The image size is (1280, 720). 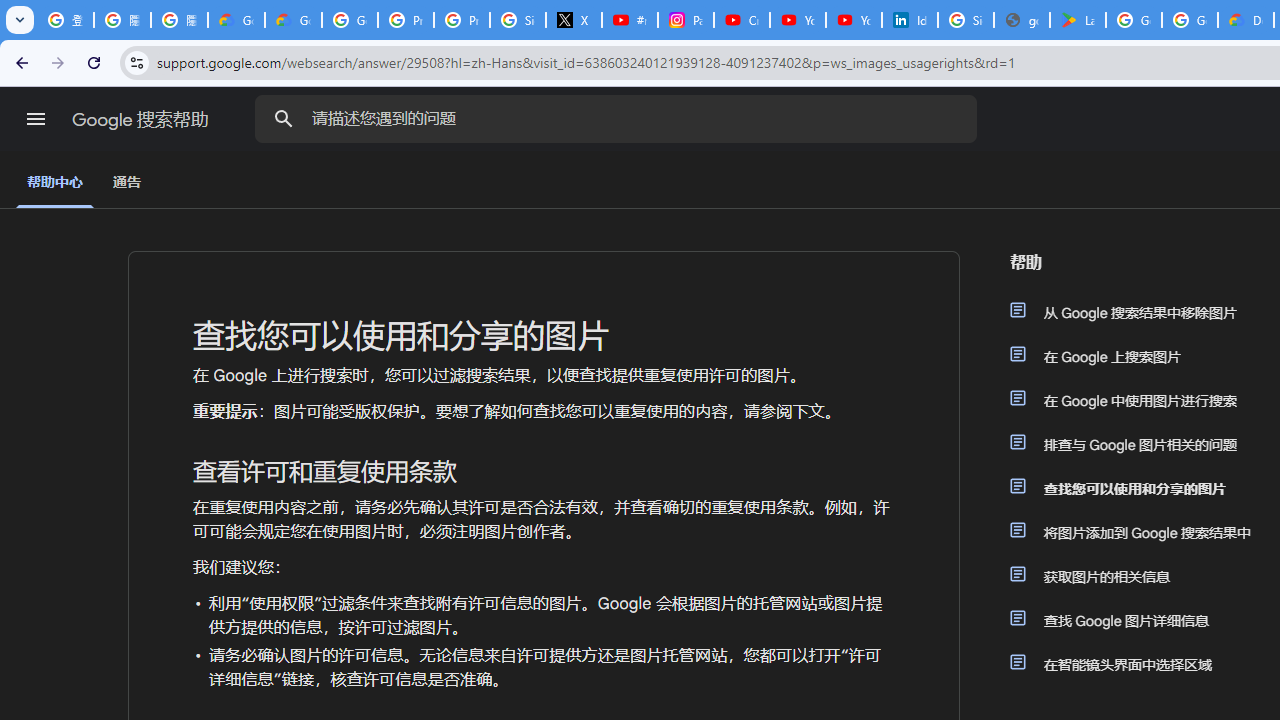 I want to click on Reload, so click(x=94, y=62).